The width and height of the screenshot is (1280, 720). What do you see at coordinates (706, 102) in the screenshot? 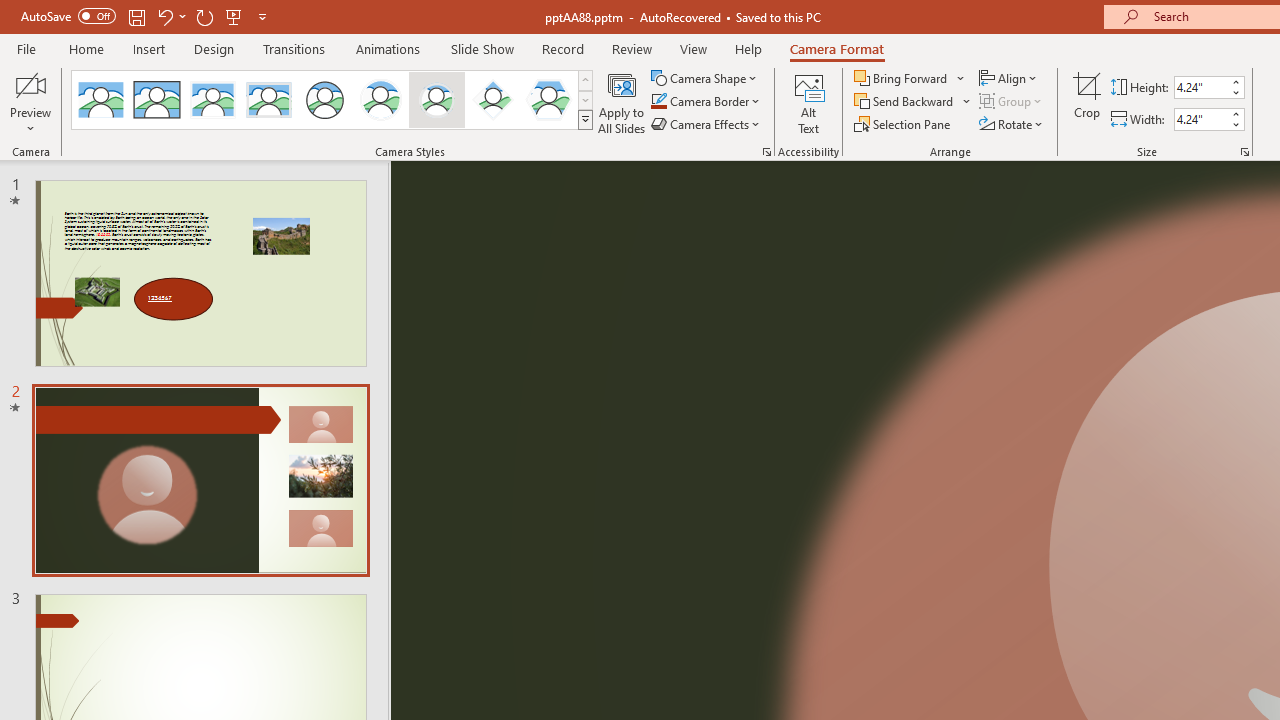
I see `Camera Border` at bounding box center [706, 102].